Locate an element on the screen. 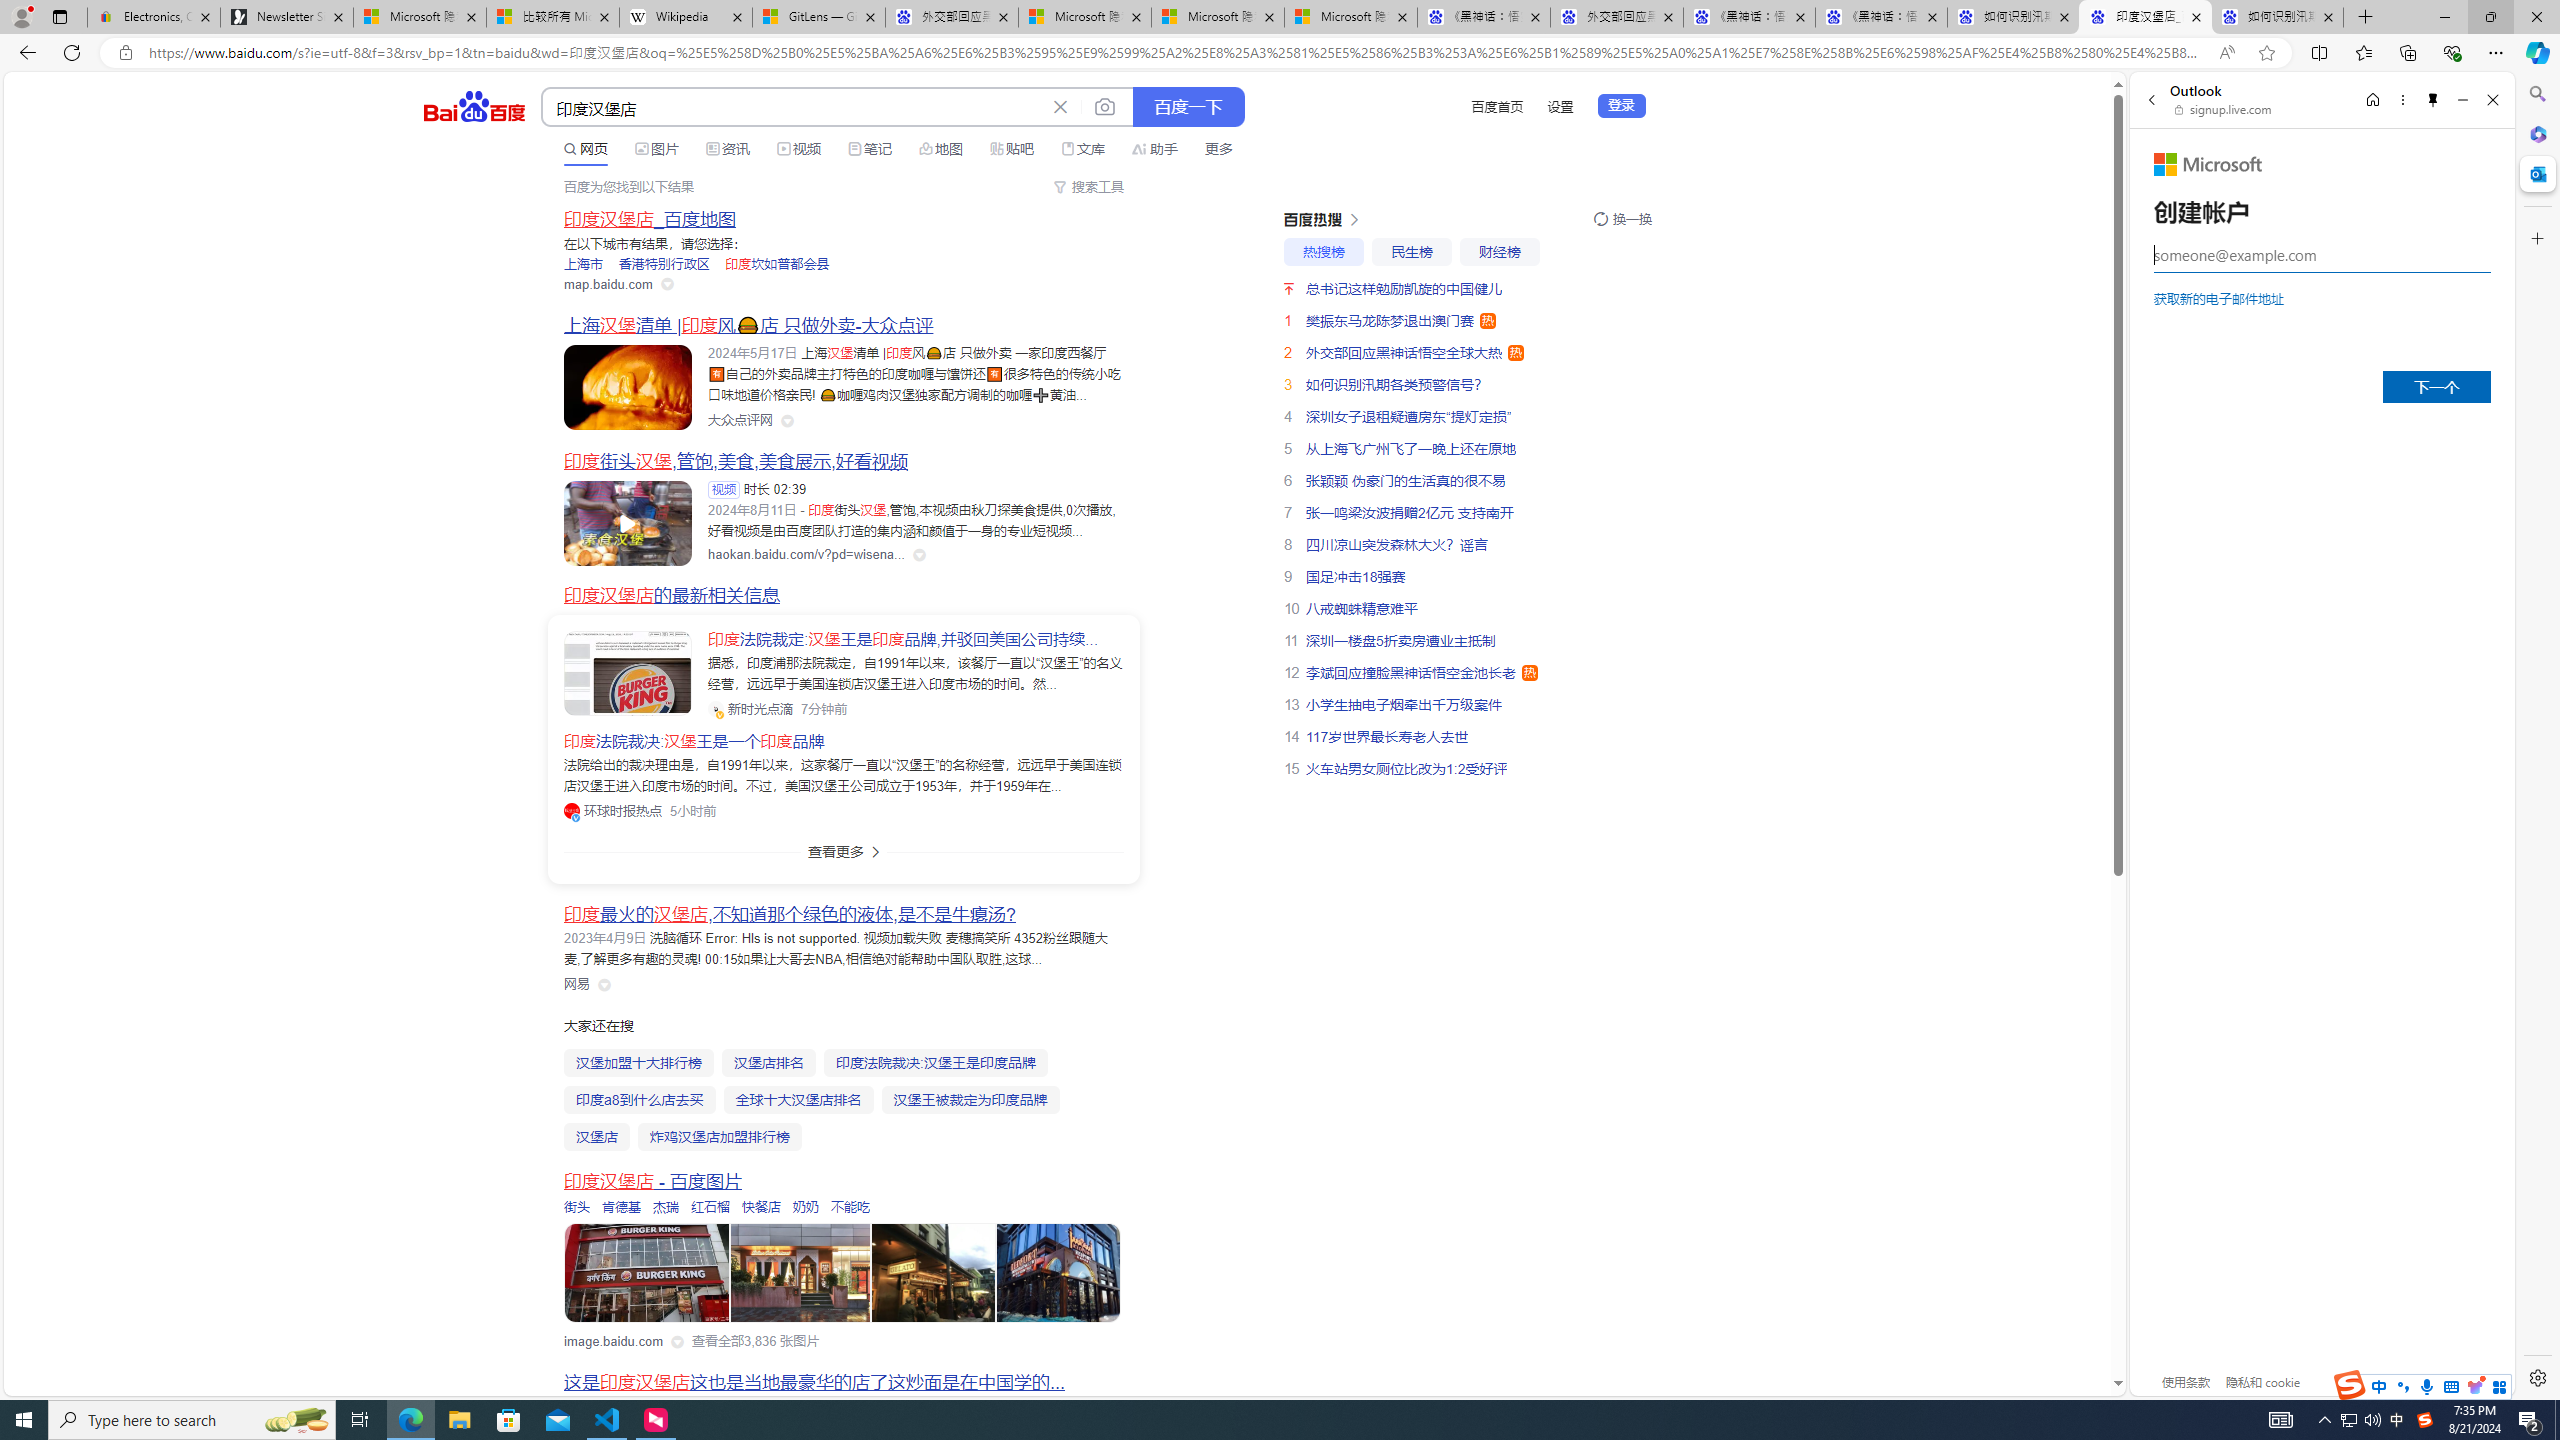 The width and height of the screenshot is (2560, 1440). Class: siteLink_9TPP3 is located at coordinates (576, 984).